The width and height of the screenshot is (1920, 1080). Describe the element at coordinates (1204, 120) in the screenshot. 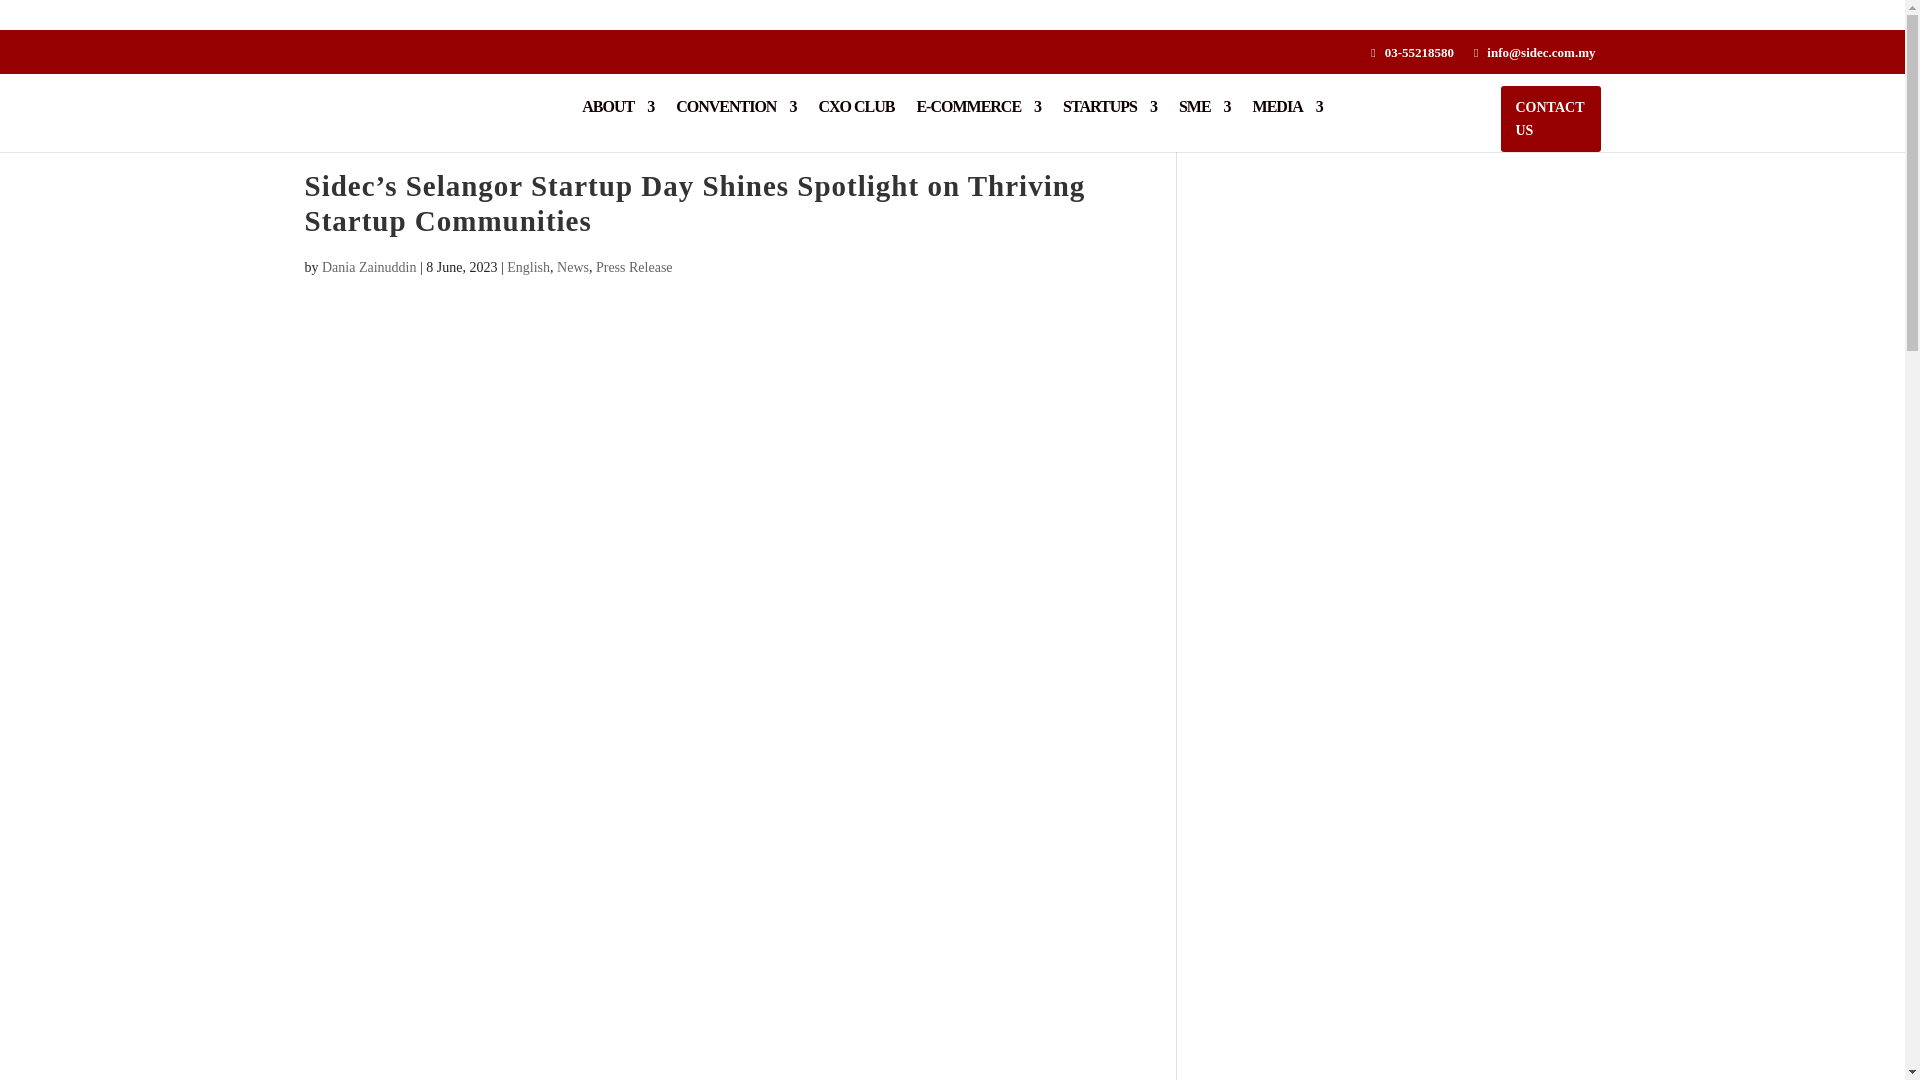

I see `SME` at that location.